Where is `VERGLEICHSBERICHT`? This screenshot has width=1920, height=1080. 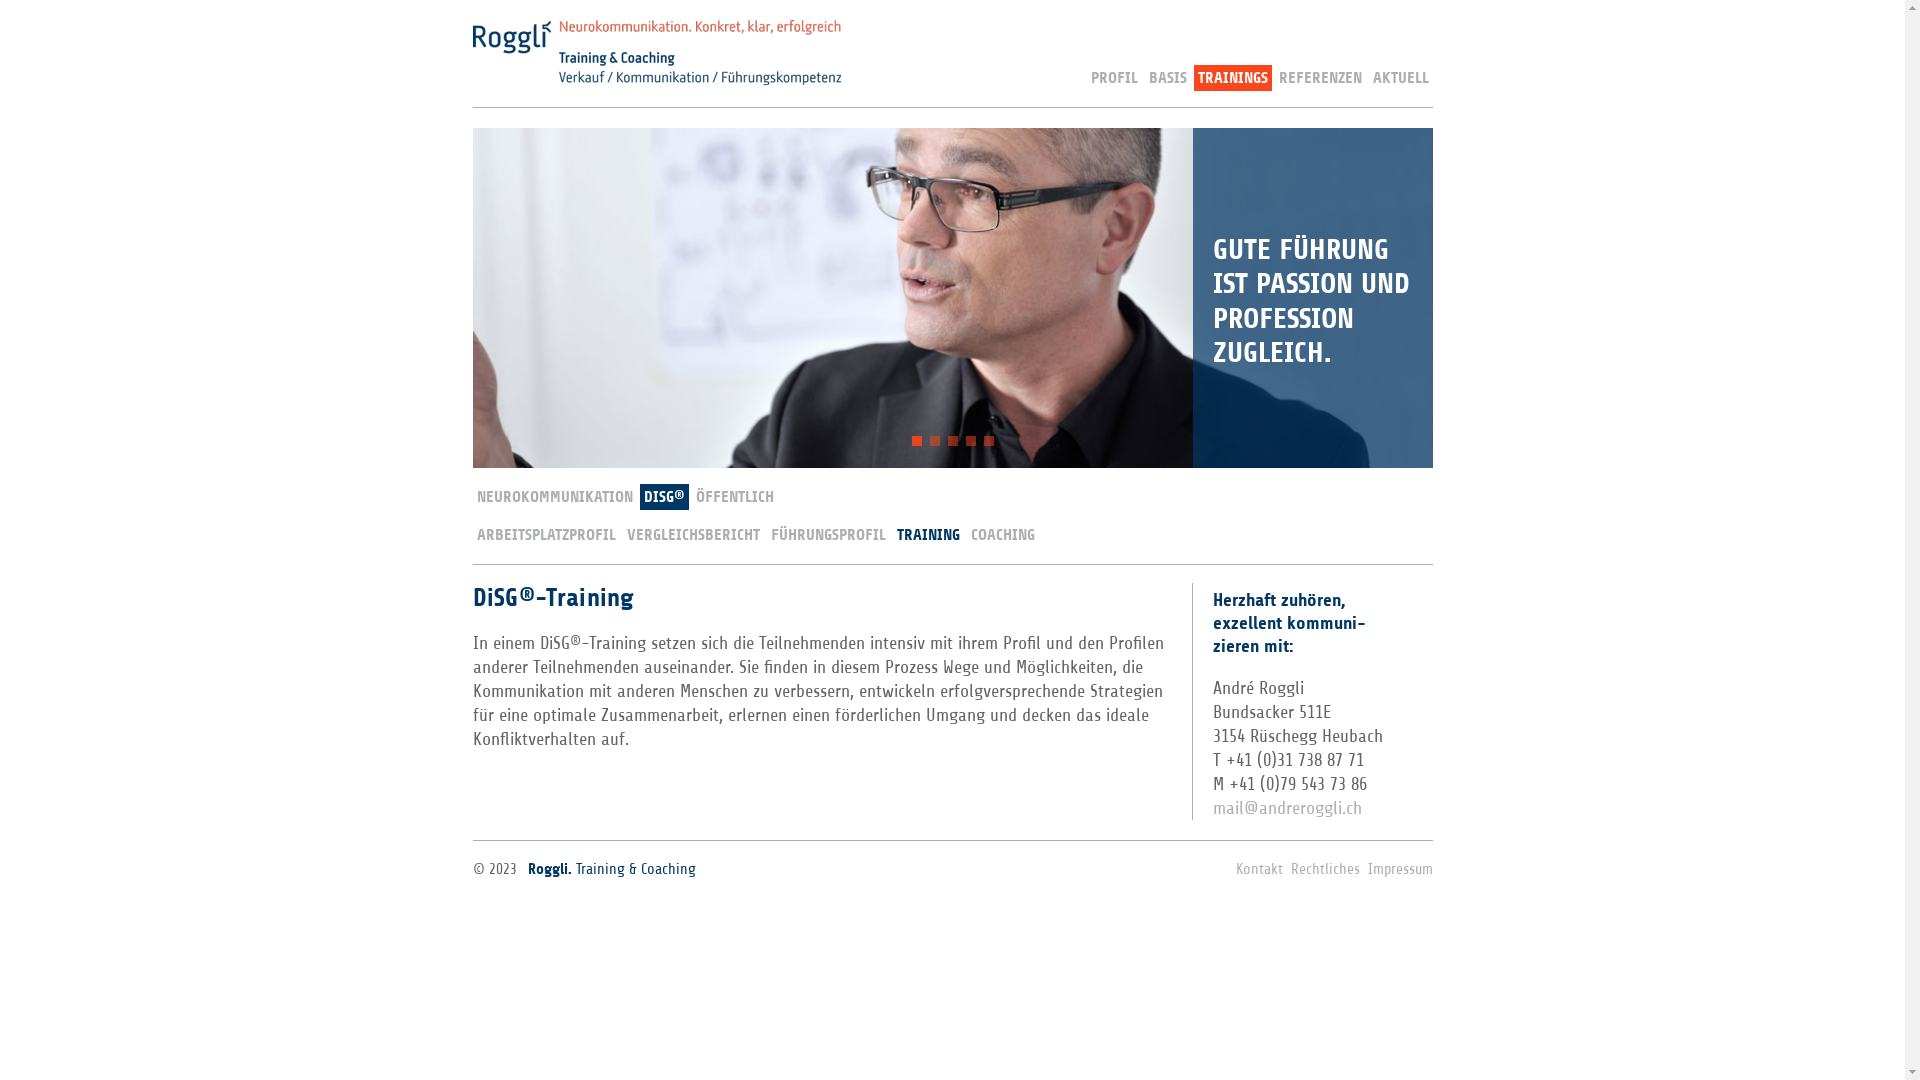 VERGLEICHSBERICHT is located at coordinates (692, 535).